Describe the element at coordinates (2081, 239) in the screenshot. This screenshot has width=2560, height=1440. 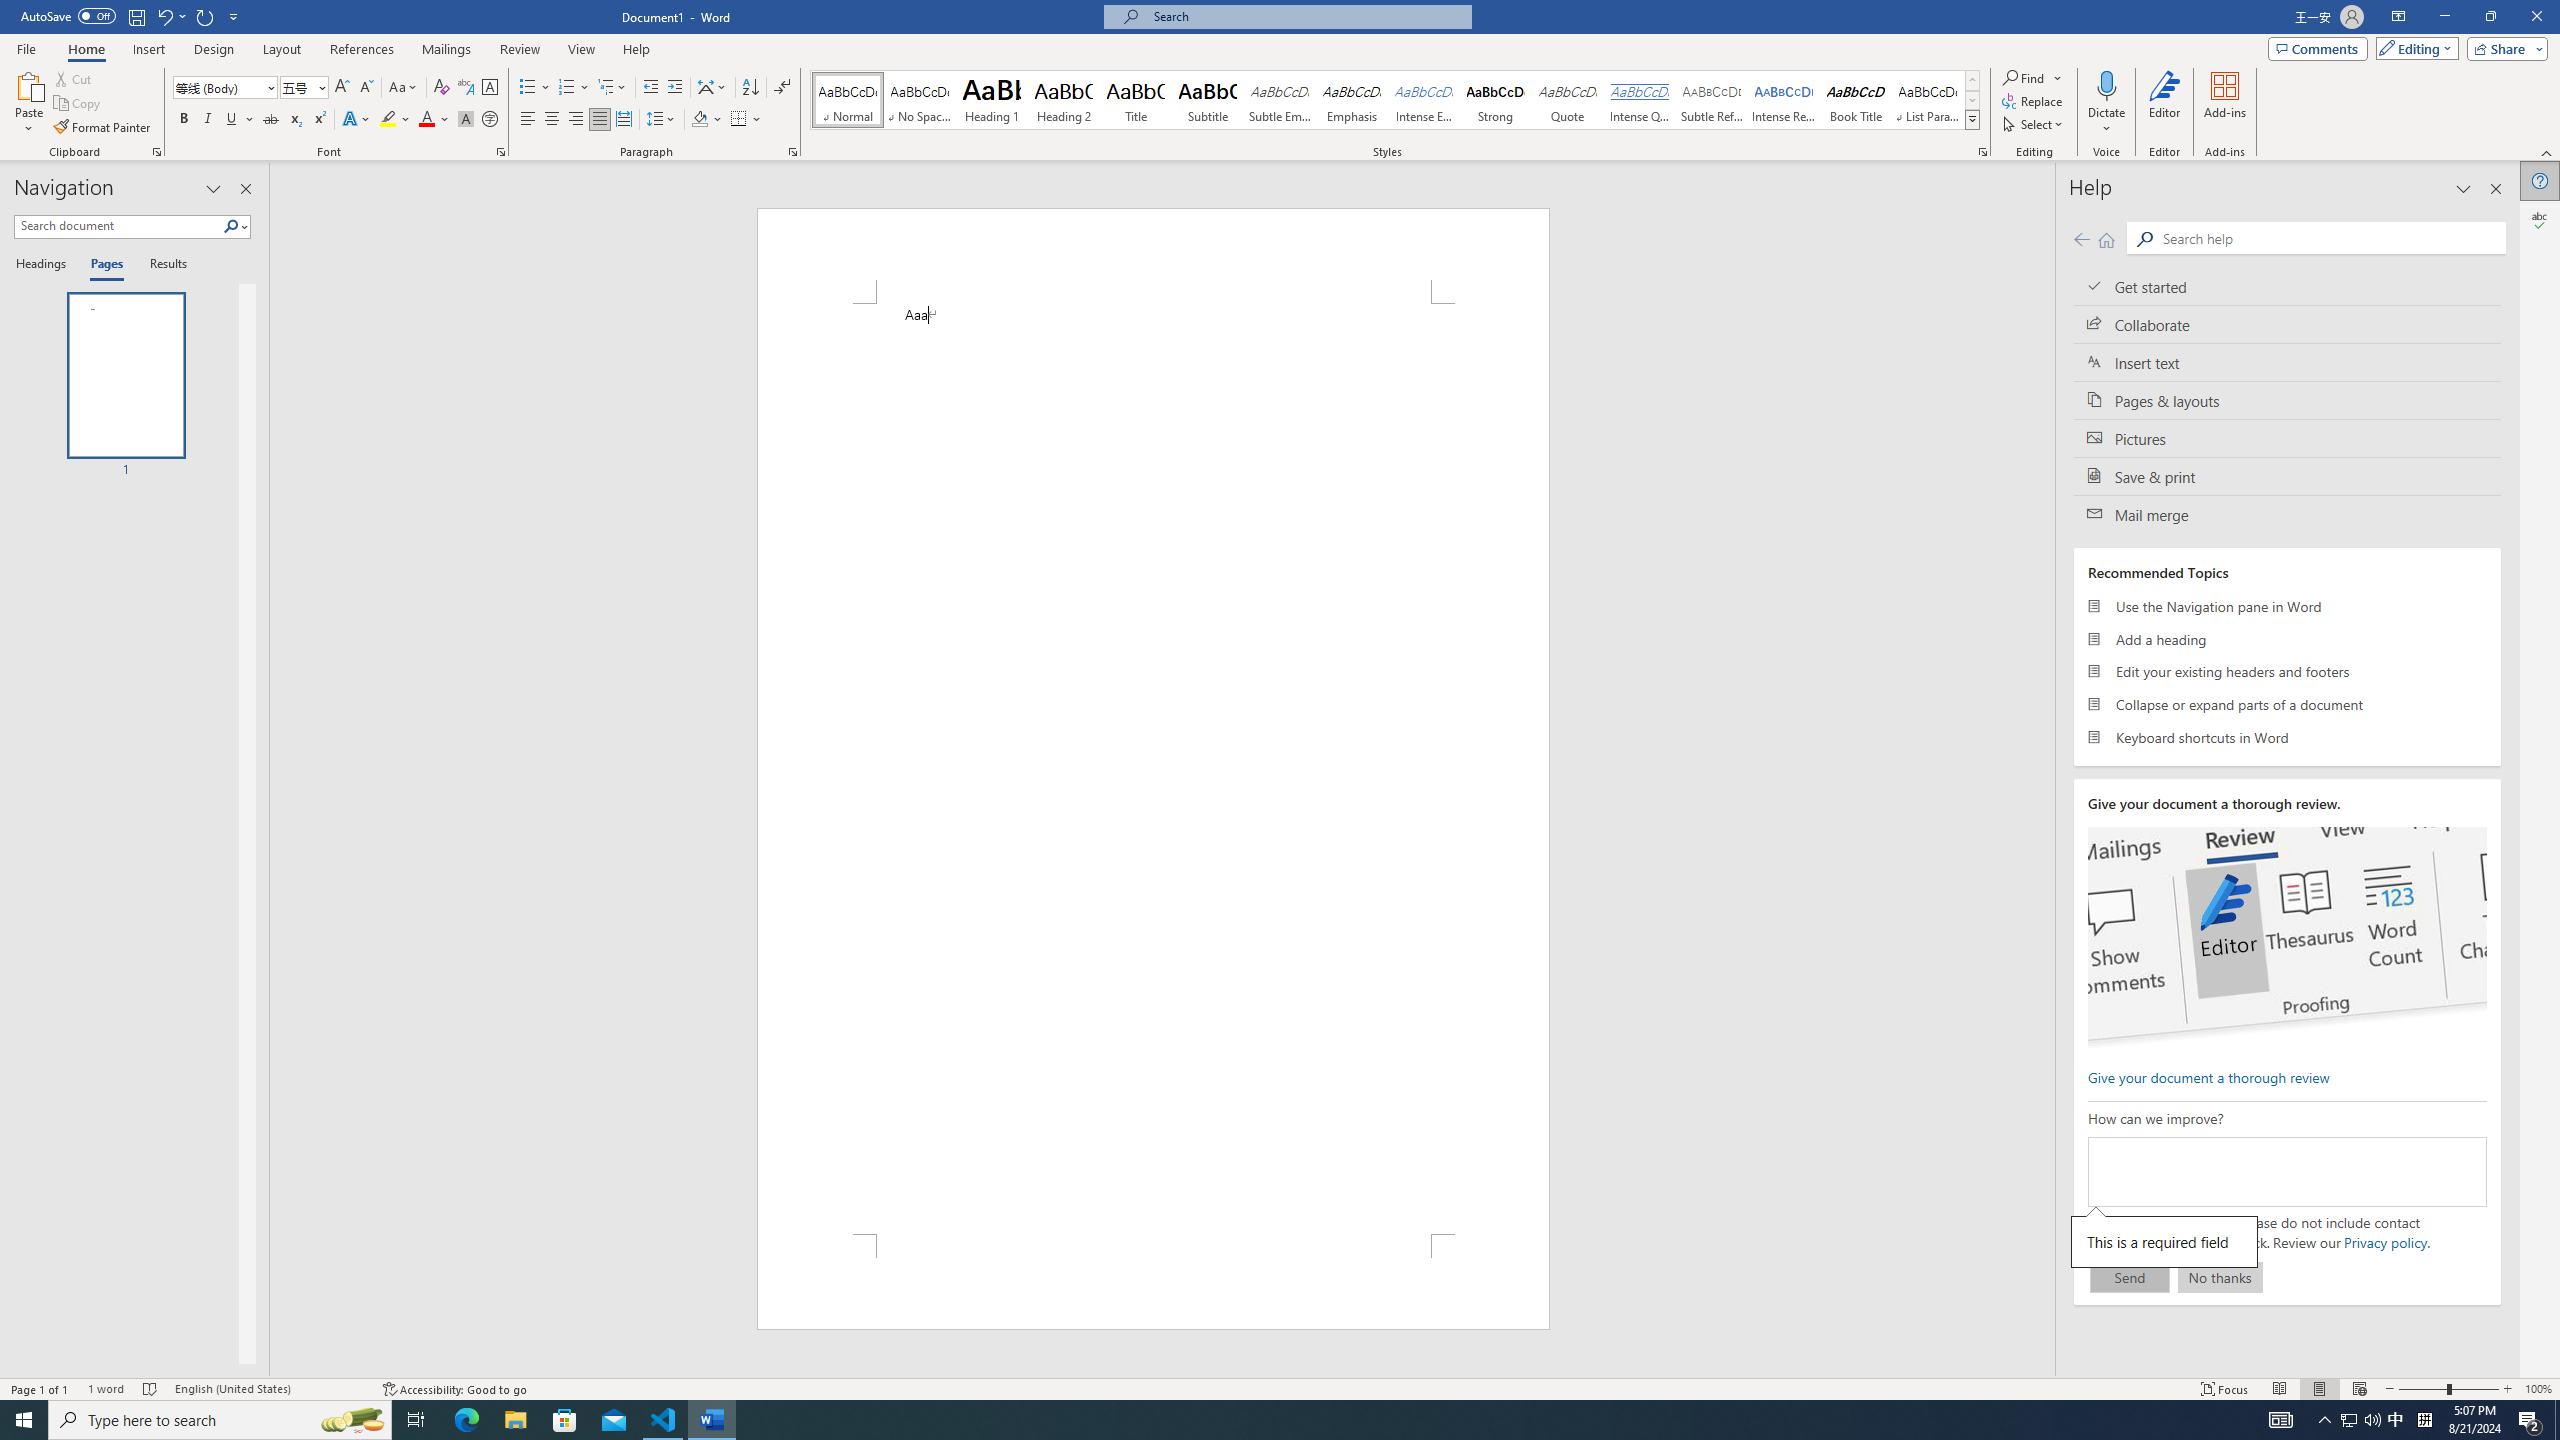
I see `Previous page` at that location.